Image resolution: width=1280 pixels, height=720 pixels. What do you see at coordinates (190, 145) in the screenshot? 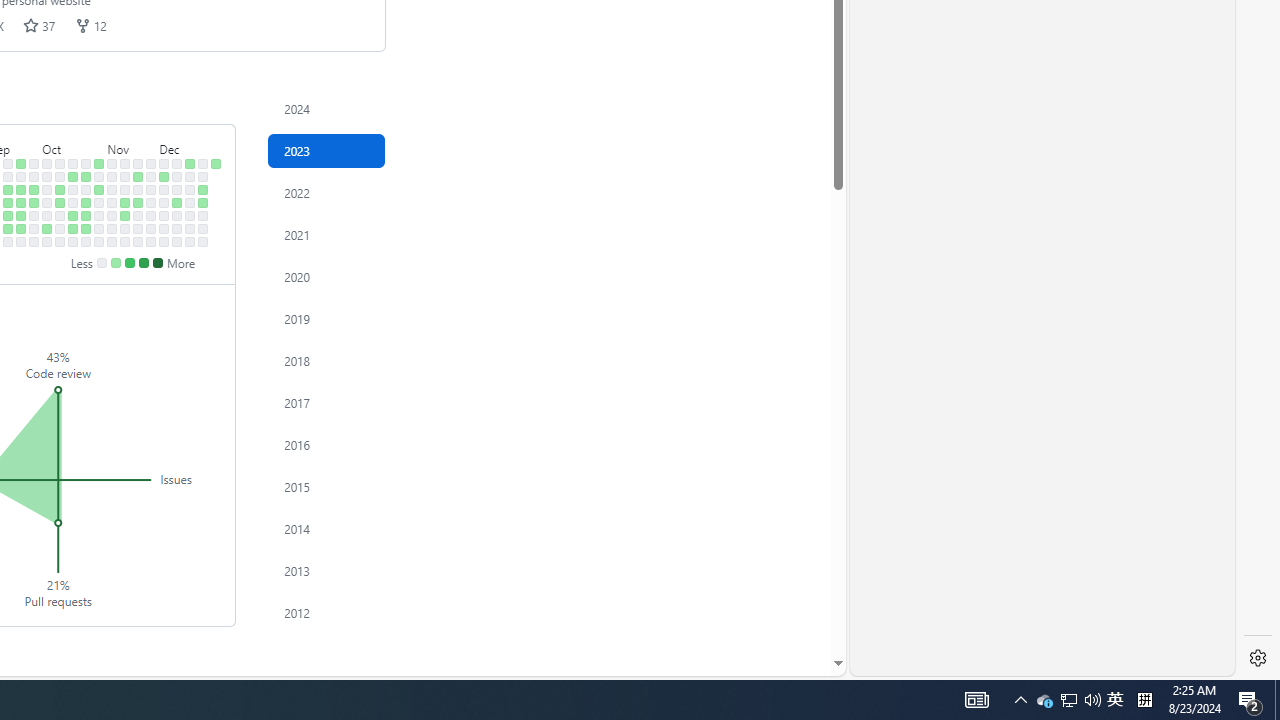
I see `December` at bounding box center [190, 145].